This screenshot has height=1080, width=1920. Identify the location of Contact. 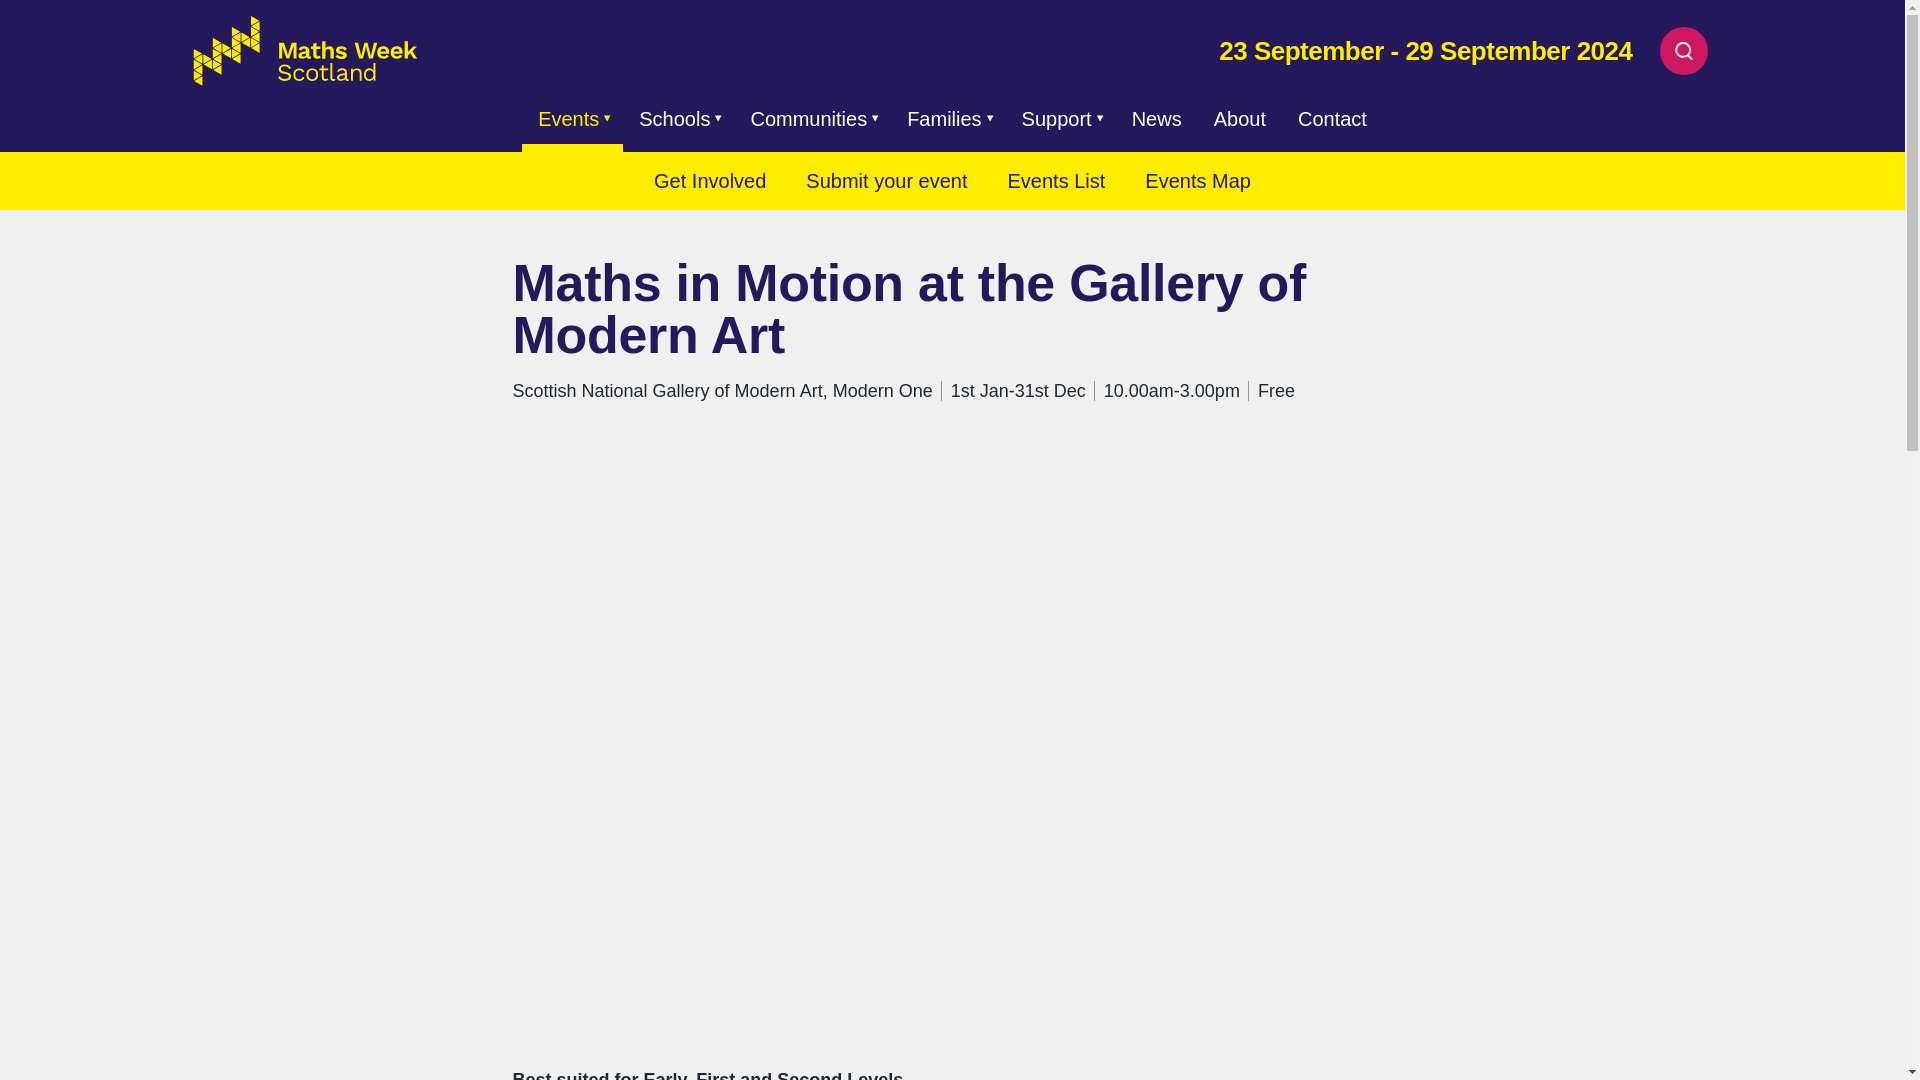
(1332, 118).